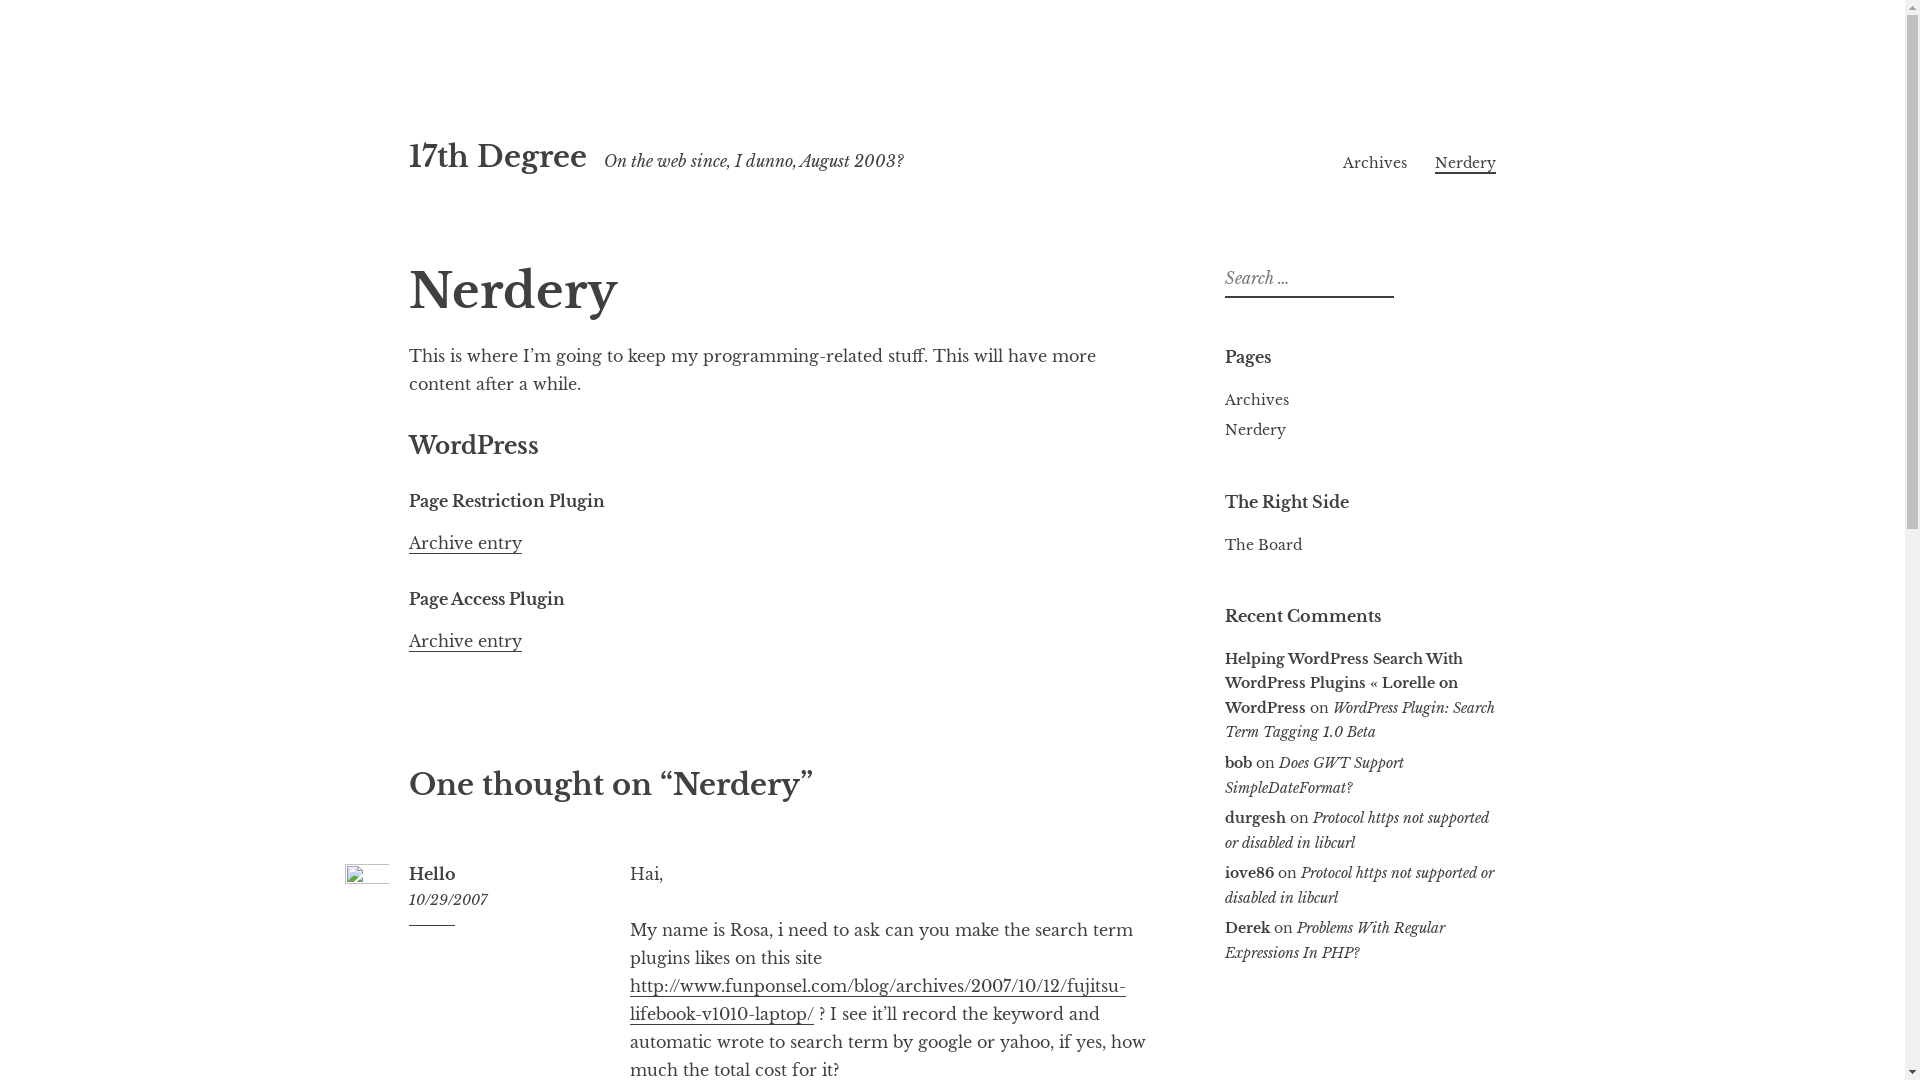 The height and width of the screenshot is (1080, 1920). What do you see at coordinates (1254, 818) in the screenshot?
I see `durgesh` at bounding box center [1254, 818].